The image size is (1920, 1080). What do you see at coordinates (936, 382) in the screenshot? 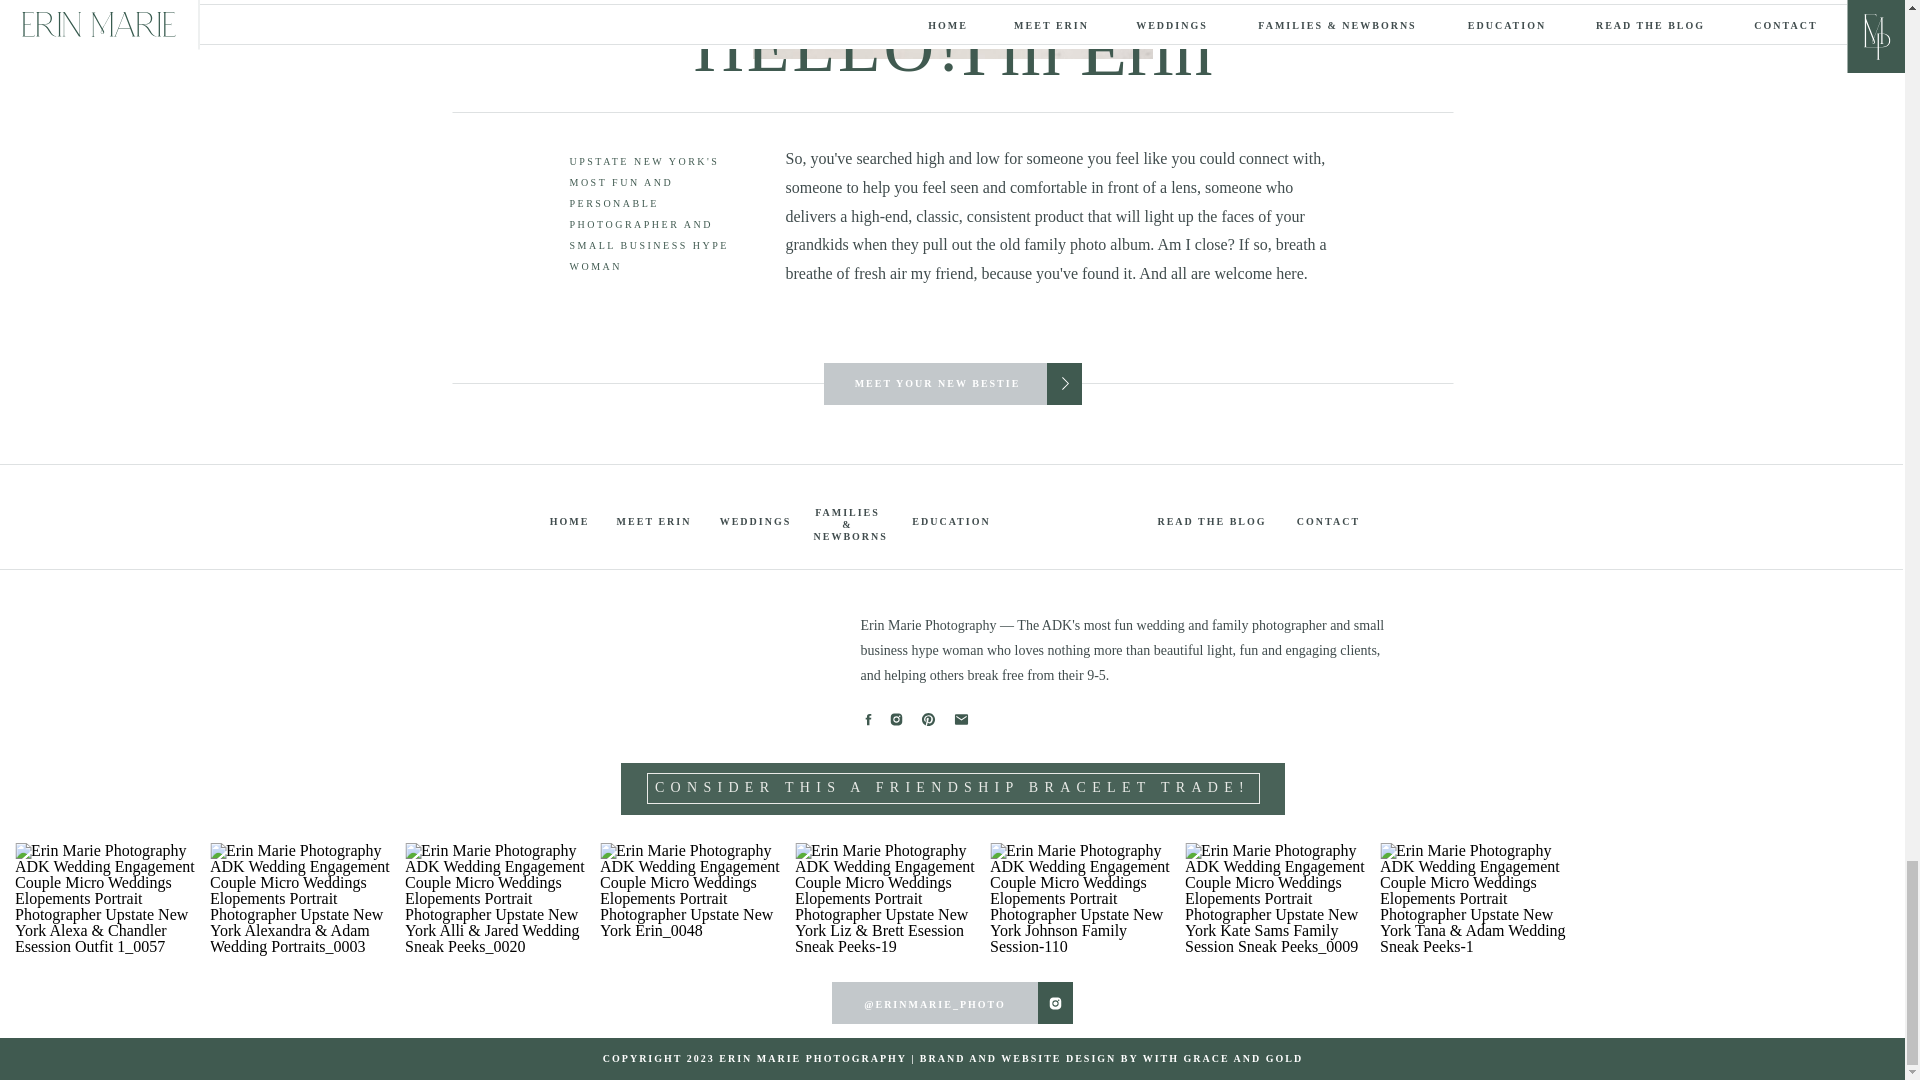
I see `MEET YOUR NEW BESTIE` at bounding box center [936, 382].